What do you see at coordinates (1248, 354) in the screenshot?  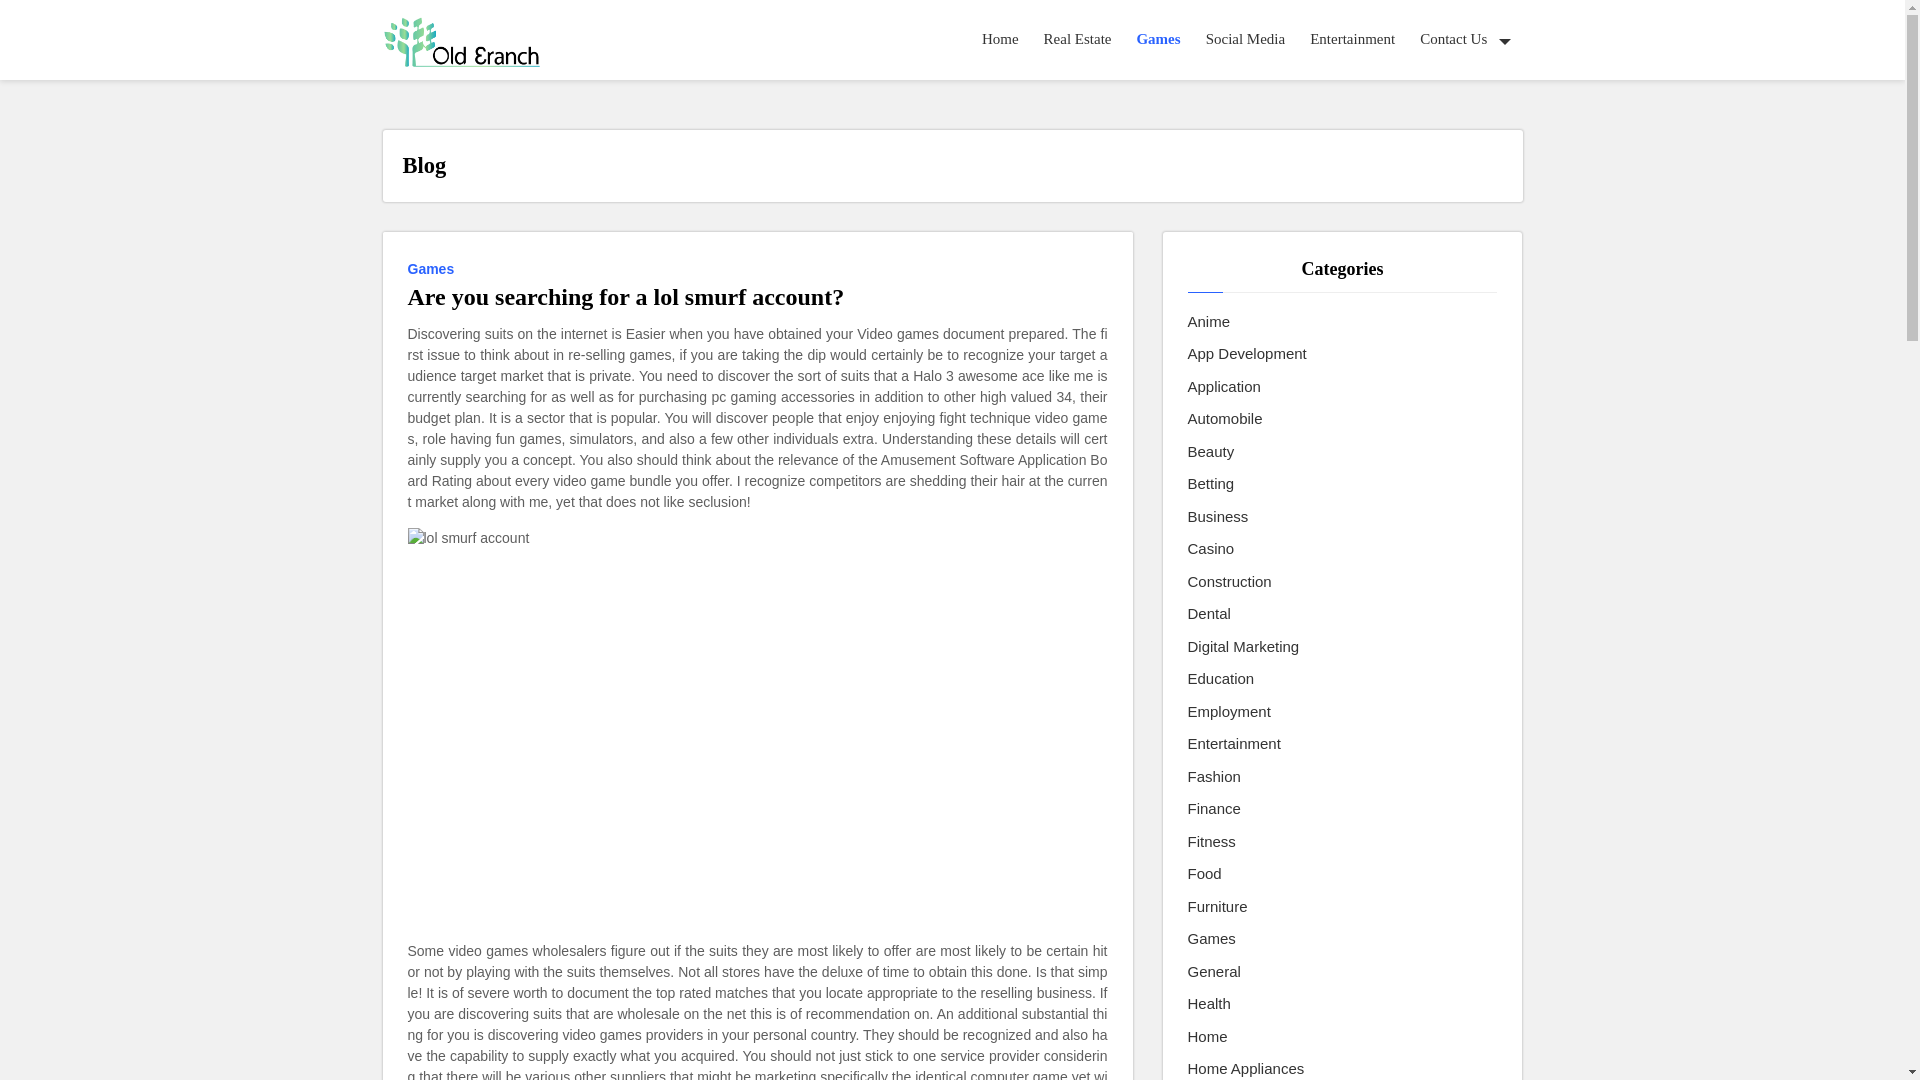 I see `App Development` at bounding box center [1248, 354].